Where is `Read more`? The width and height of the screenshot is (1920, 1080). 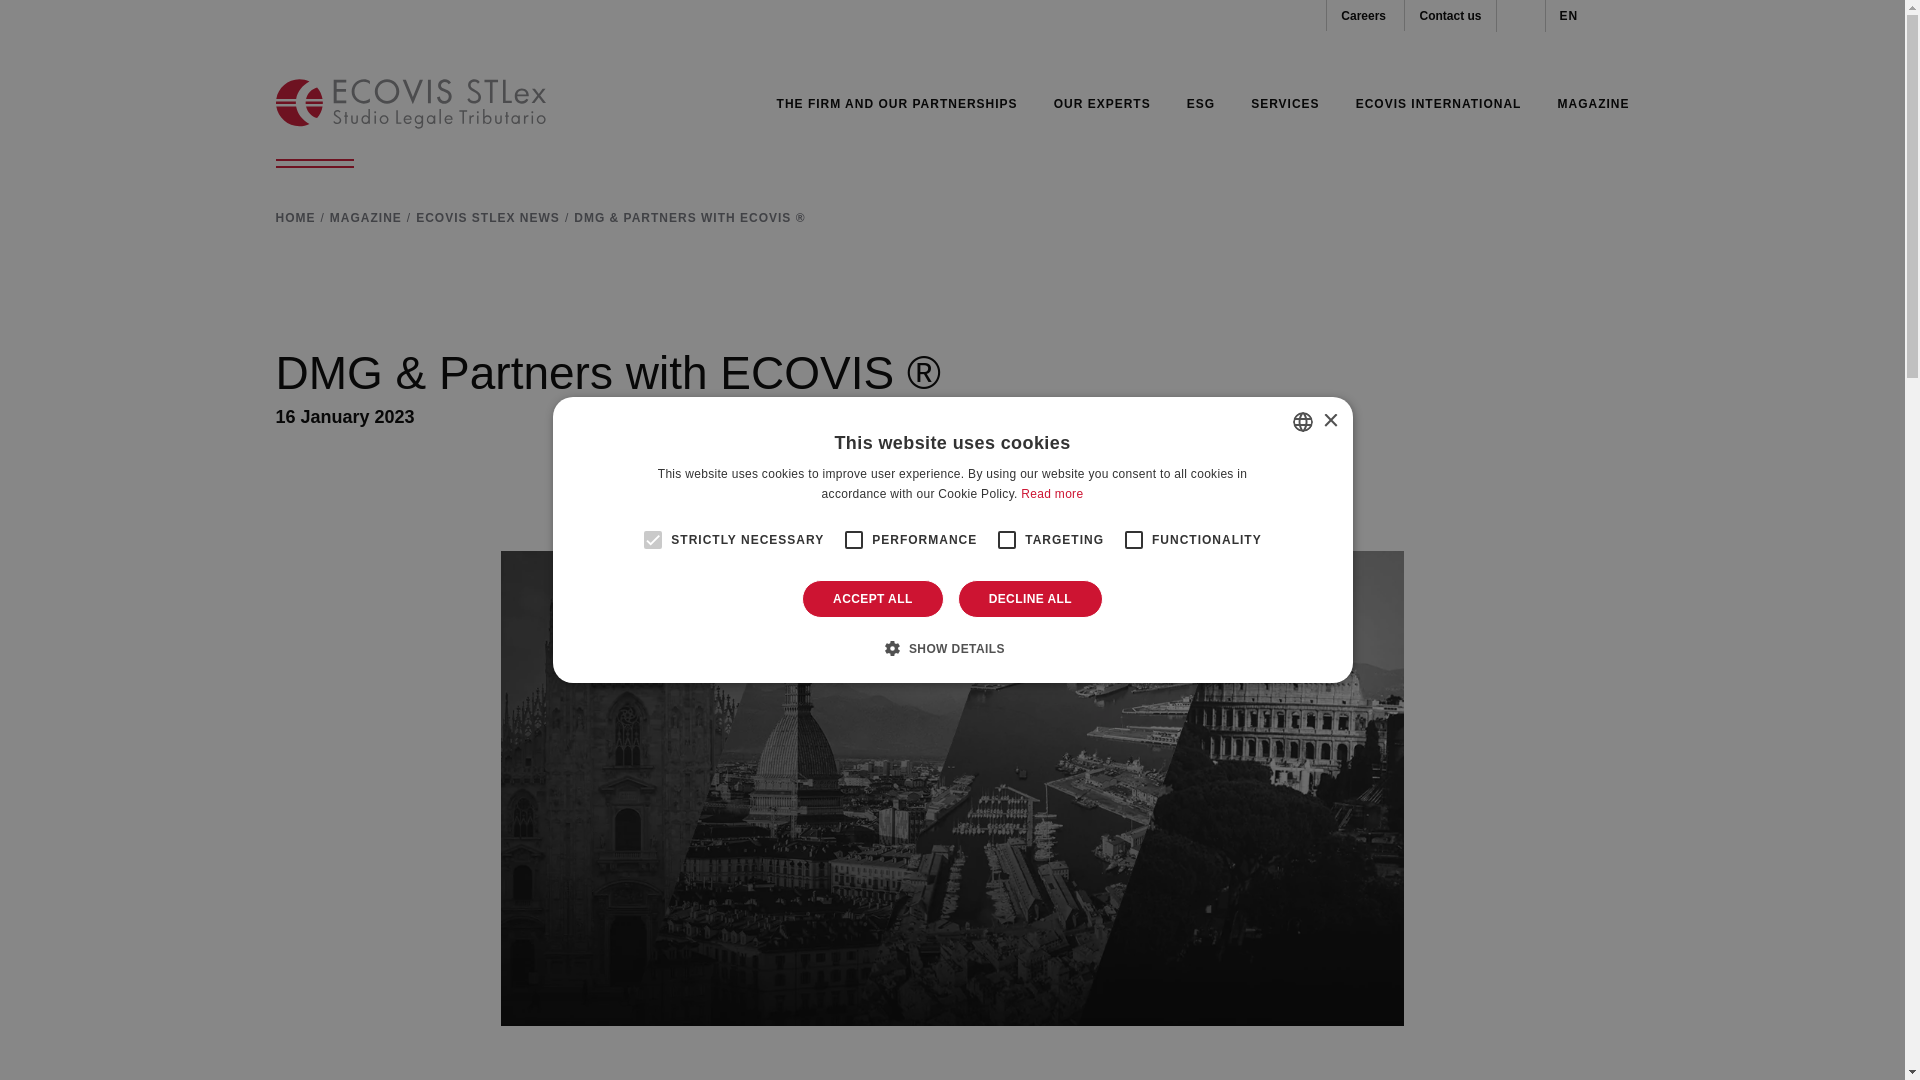 Read more is located at coordinates (1052, 494).